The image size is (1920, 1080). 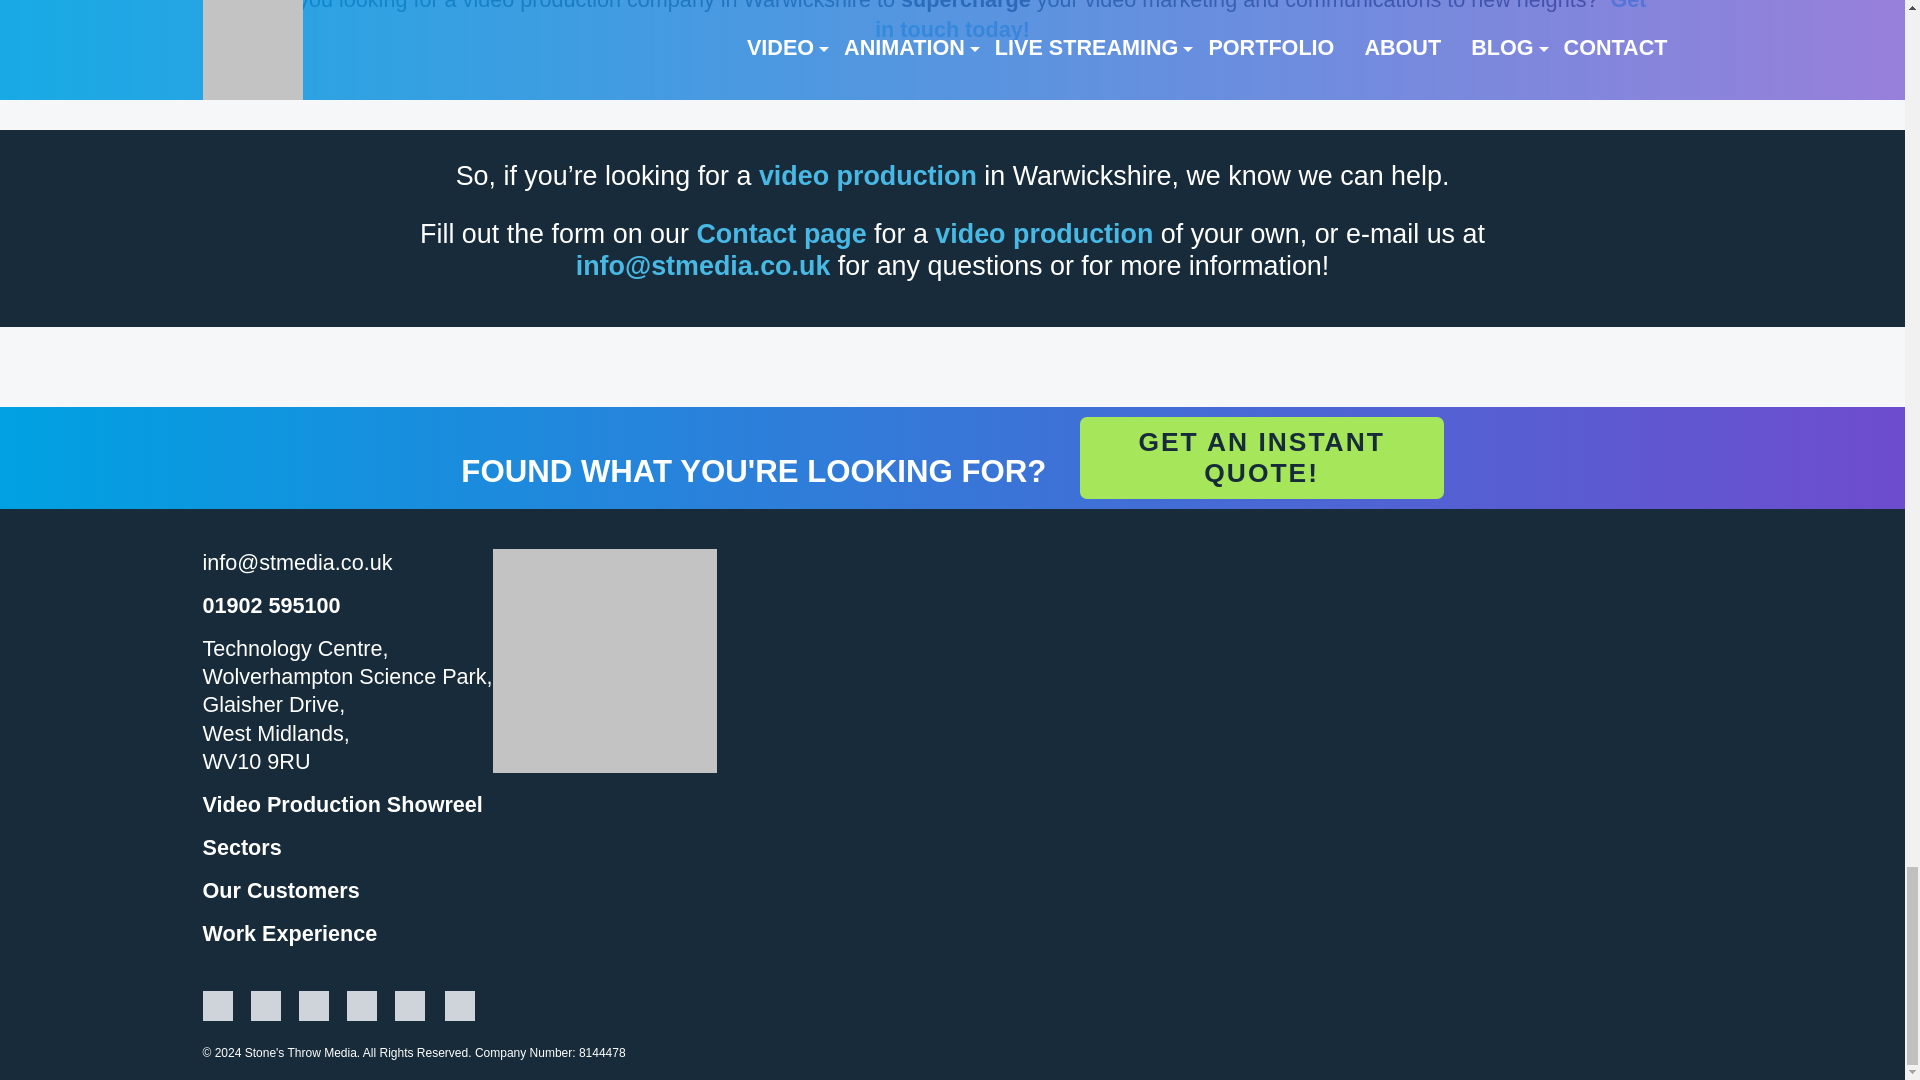 What do you see at coordinates (216, 1010) in the screenshot?
I see `Linkedin` at bounding box center [216, 1010].